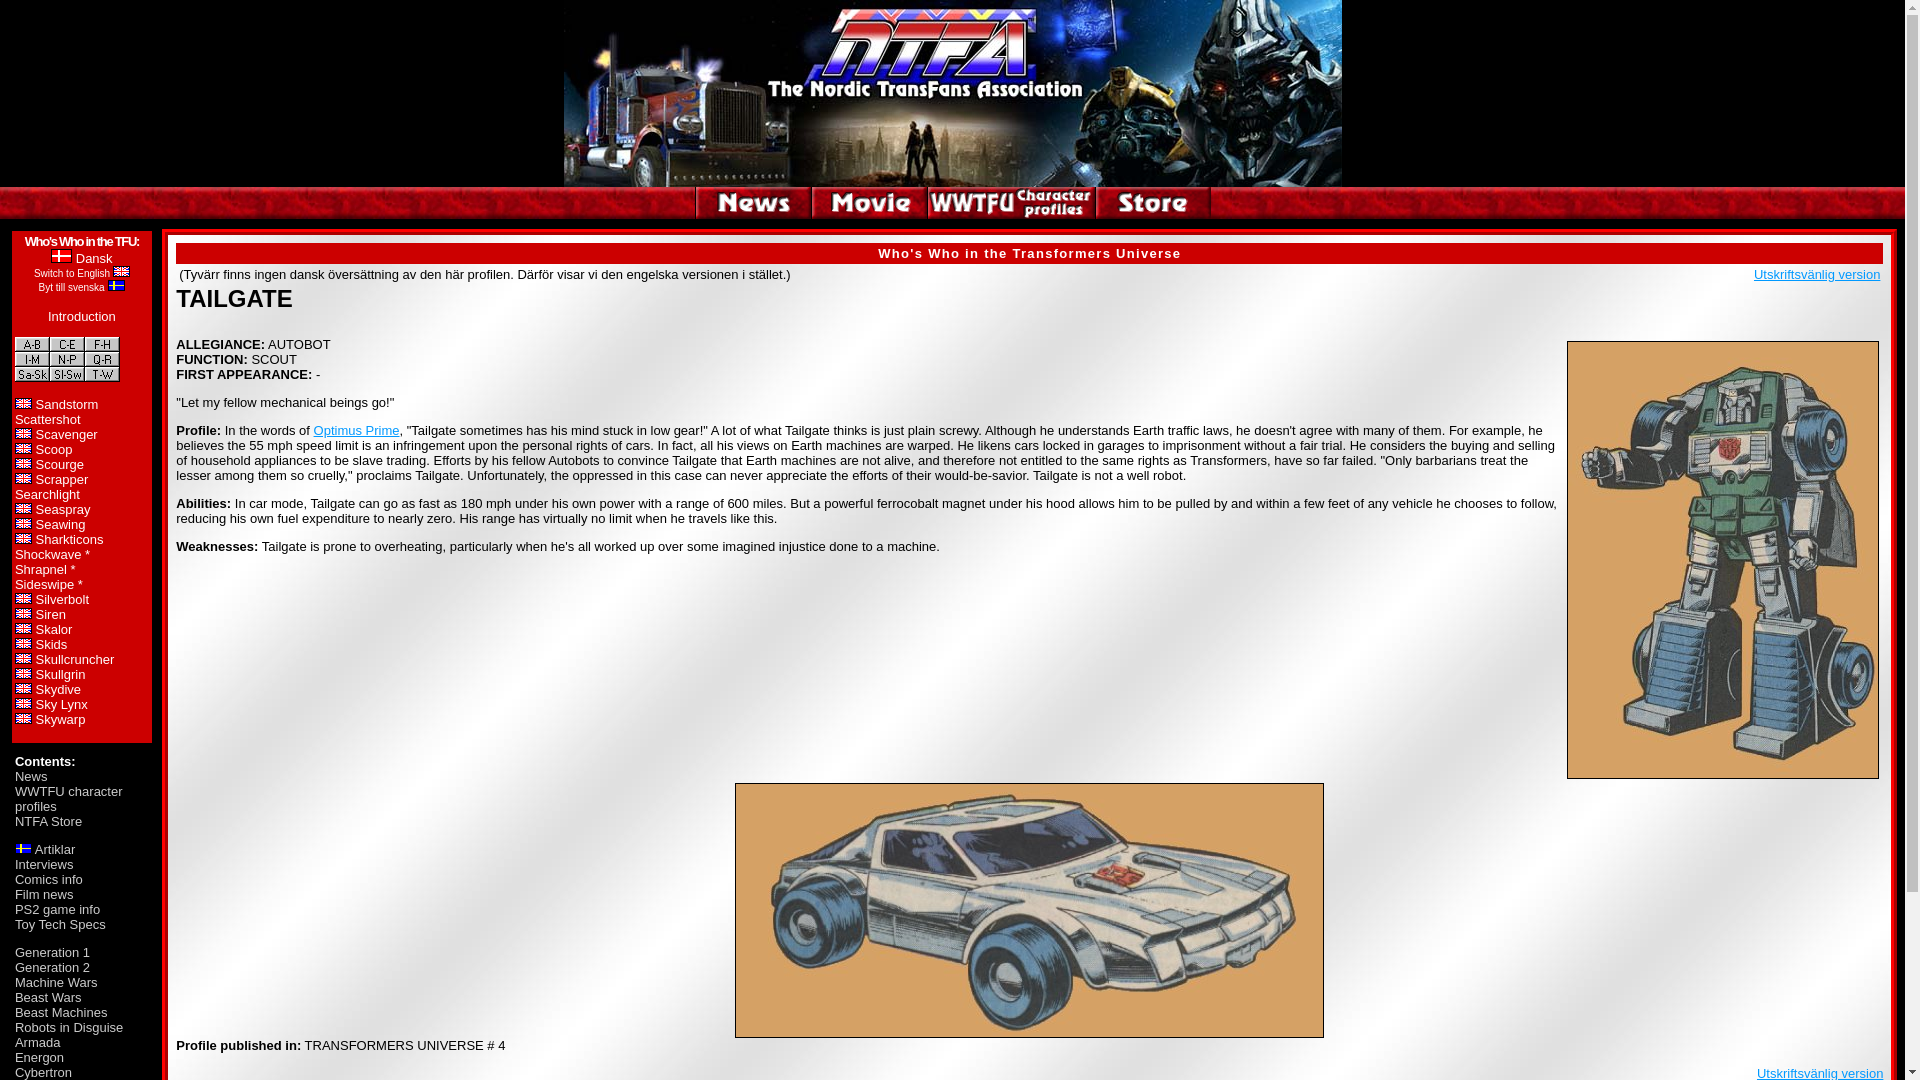 This screenshot has width=1920, height=1080. Describe the element at coordinates (62, 598) in the screenshot. I see `Silverbolt` at that location.